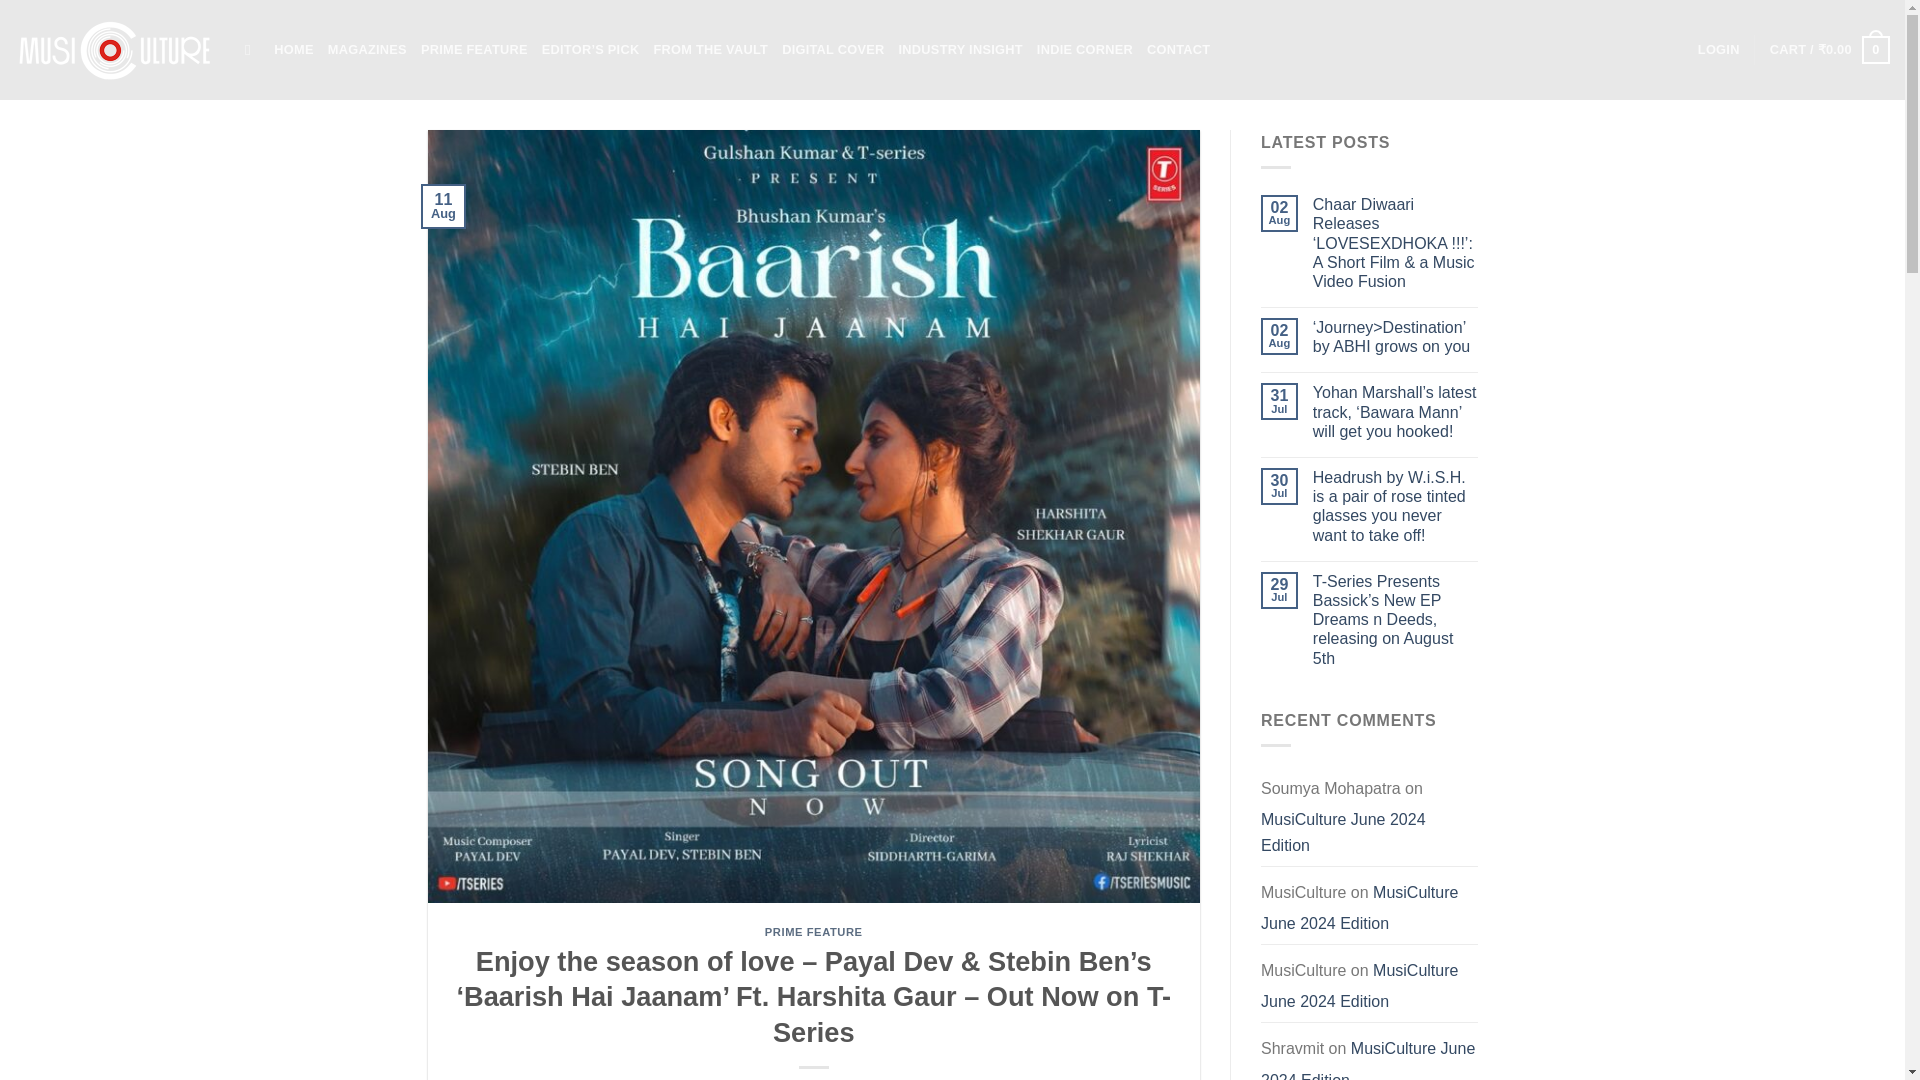 This screenshot has height=1080, width=1920. What do you see at coordinates (115, 50) in the screenshot?
I see `MusiCulture` at bounding box center [115, 50].